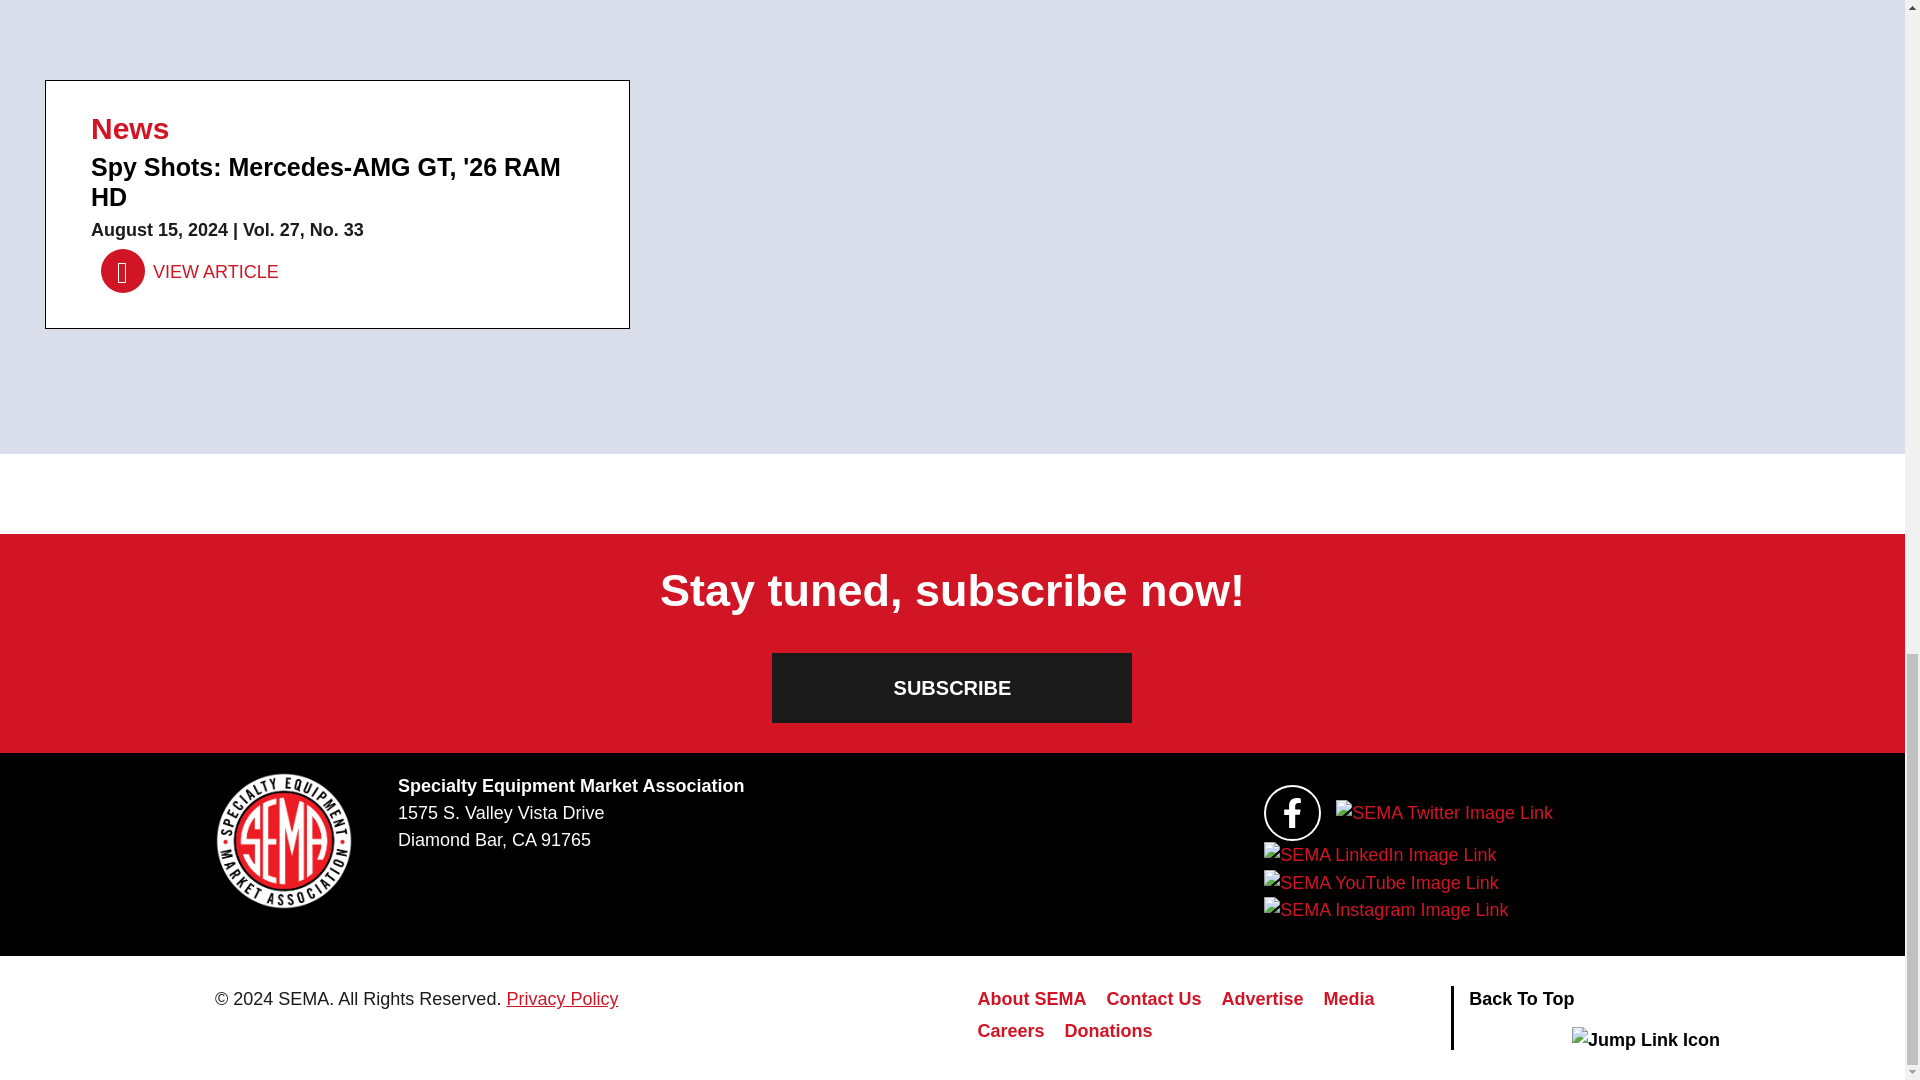 This screenshot has width=1920, height=1080. What do you see at coordinates (1292, 813) in the screenshot?
I see `SEMA Facebook Link` at bounding box center [1292, 813].